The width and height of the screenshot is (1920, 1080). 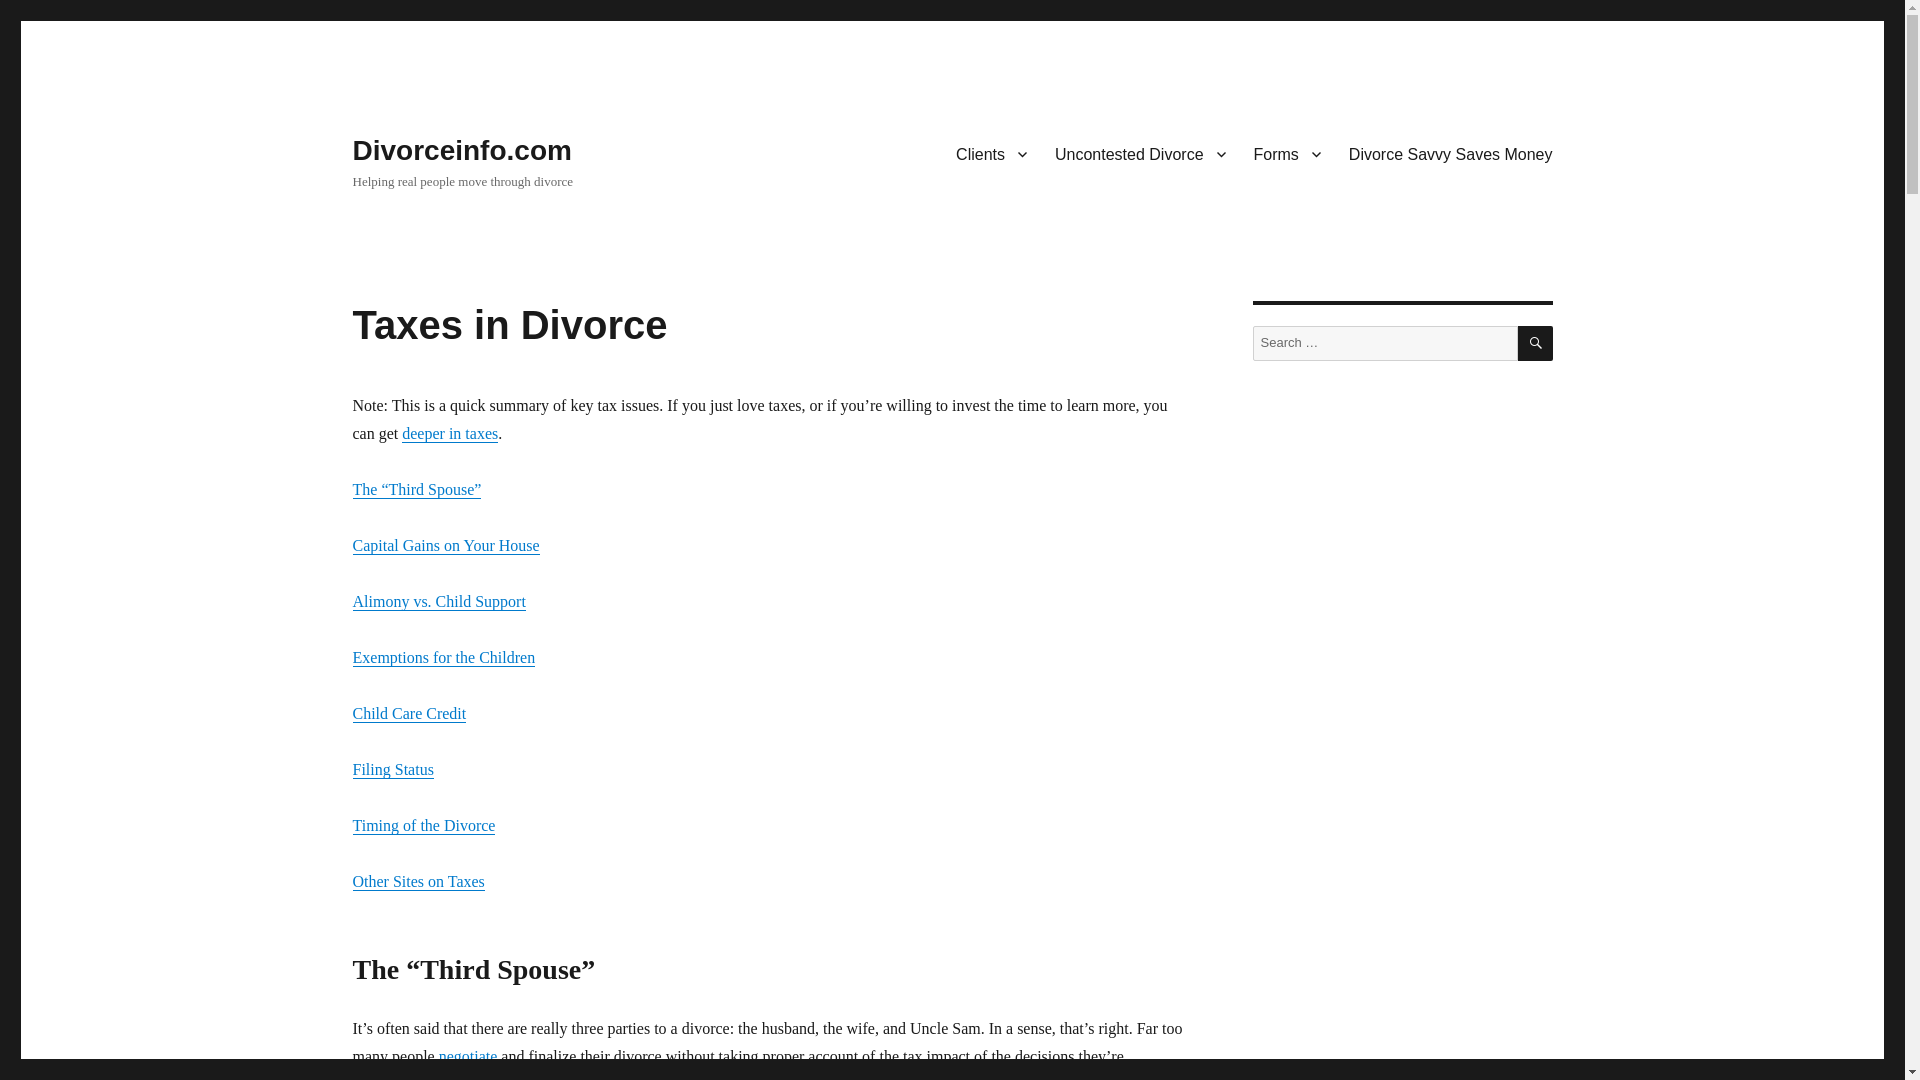 I want to click on Uncontested Divorce, so click(x=1140, y=153).